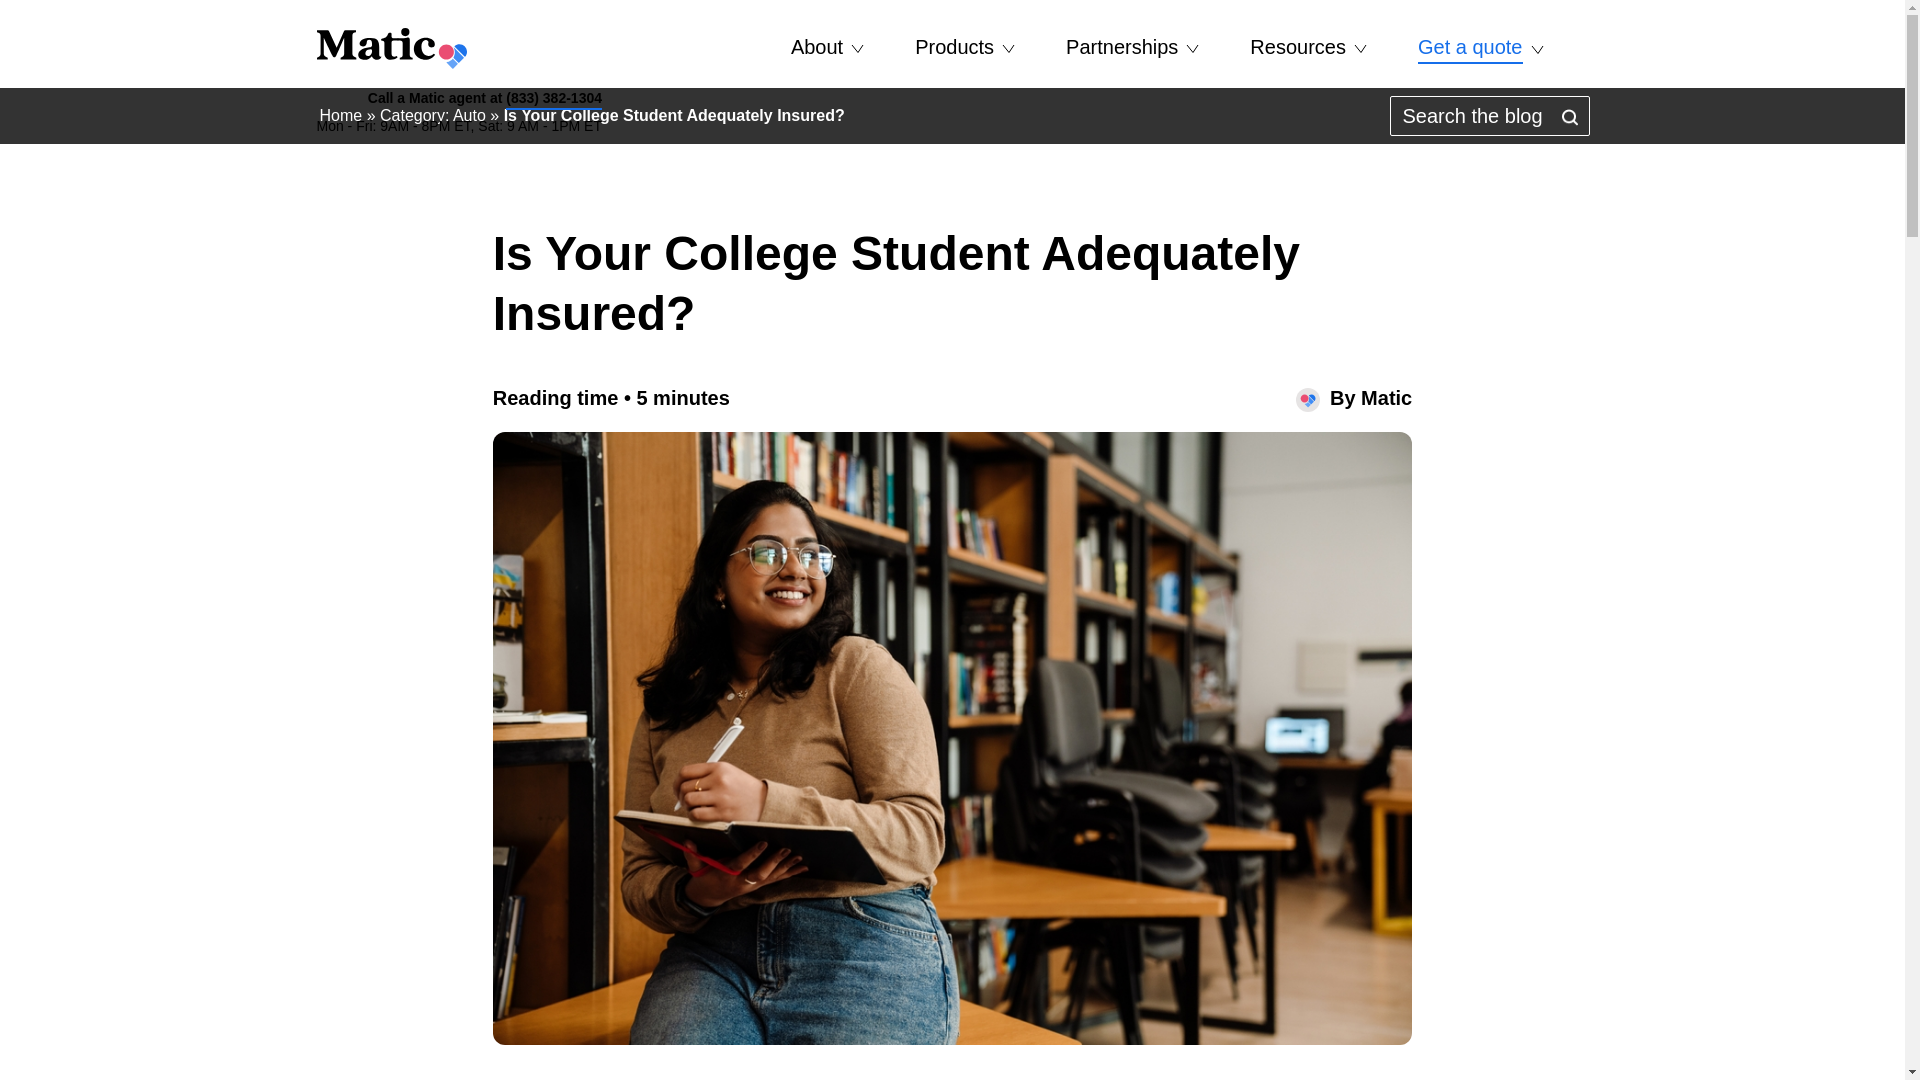 Image resolution: width=1920 pixels, height=1080 pixels. I want to click on Blog, so click(1307, 103).